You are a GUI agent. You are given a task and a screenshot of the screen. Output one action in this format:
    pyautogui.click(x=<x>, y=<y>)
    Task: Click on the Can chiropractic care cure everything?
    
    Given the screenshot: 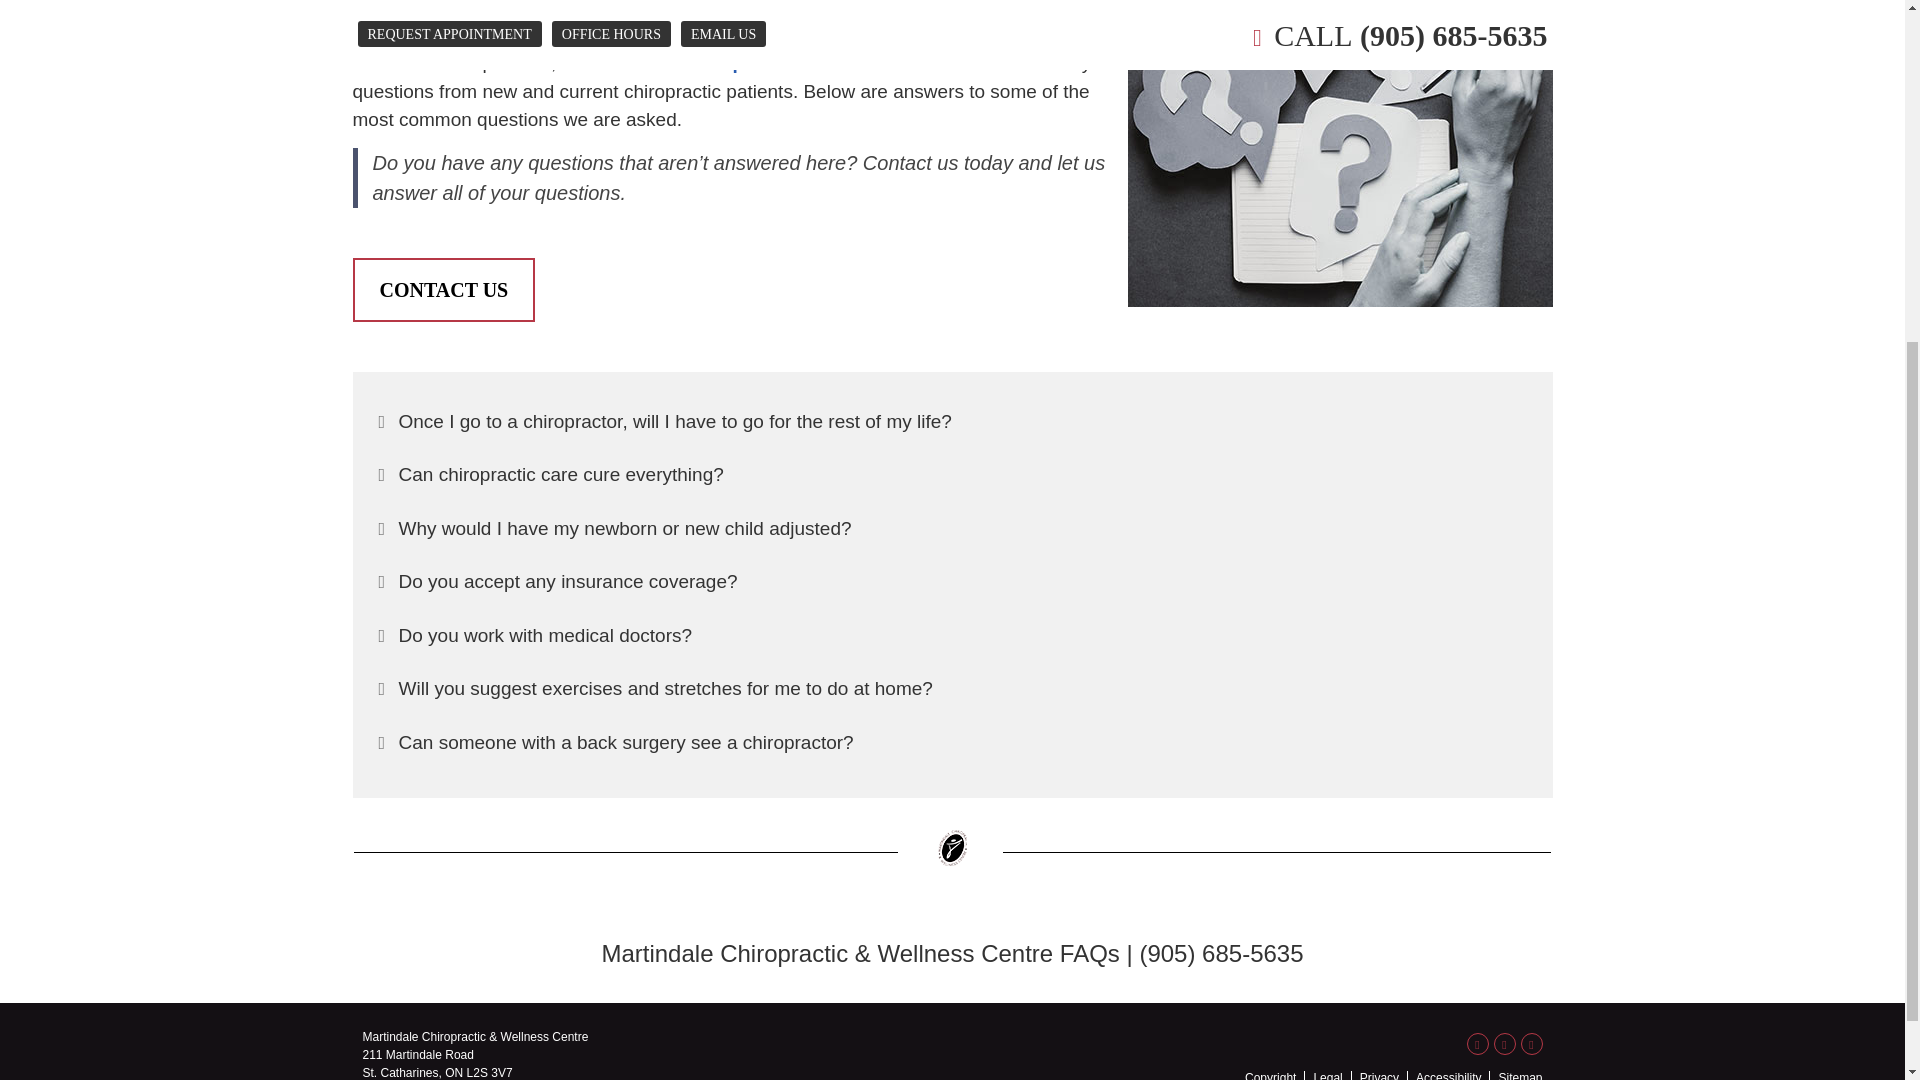 What is the action you would take?
    pyautogui.click(x=952, y=476)
    